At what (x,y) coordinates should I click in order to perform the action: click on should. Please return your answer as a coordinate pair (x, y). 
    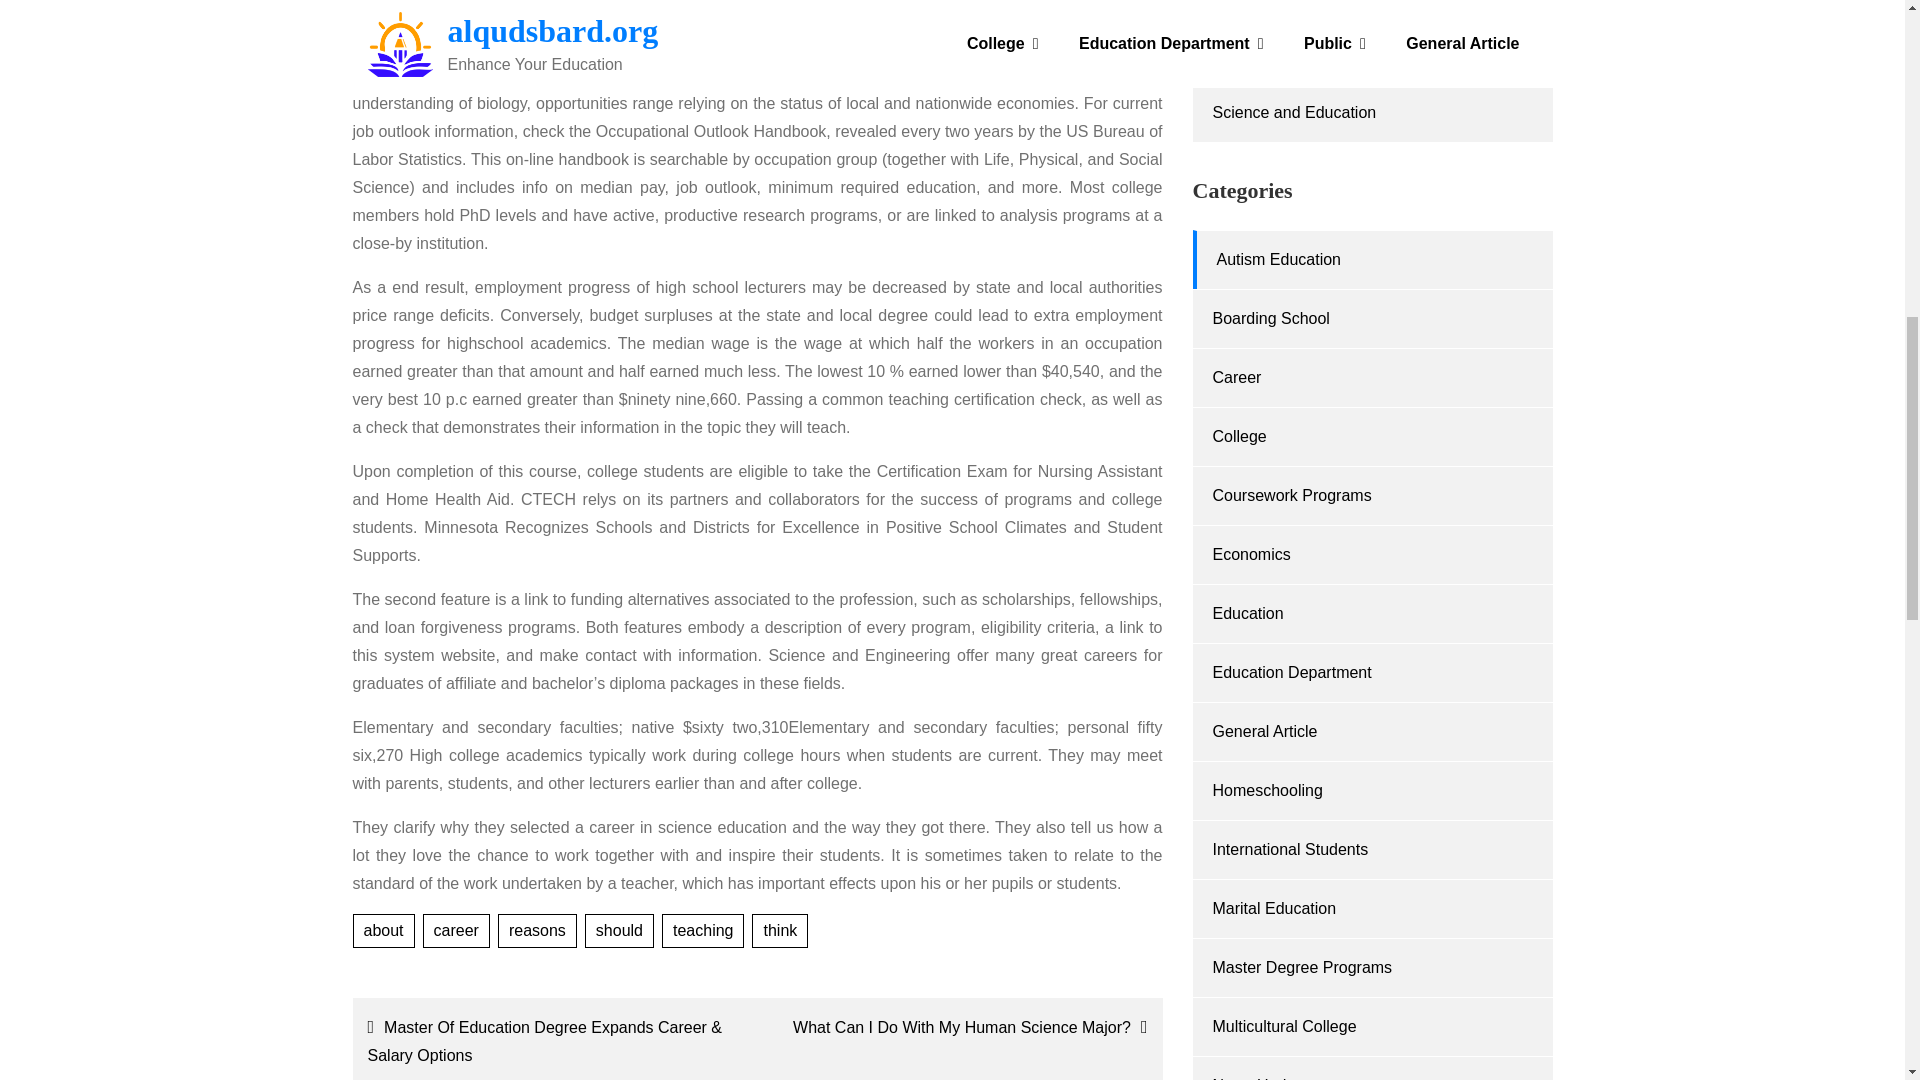
    Looking at the image, I should click on (620, 930).